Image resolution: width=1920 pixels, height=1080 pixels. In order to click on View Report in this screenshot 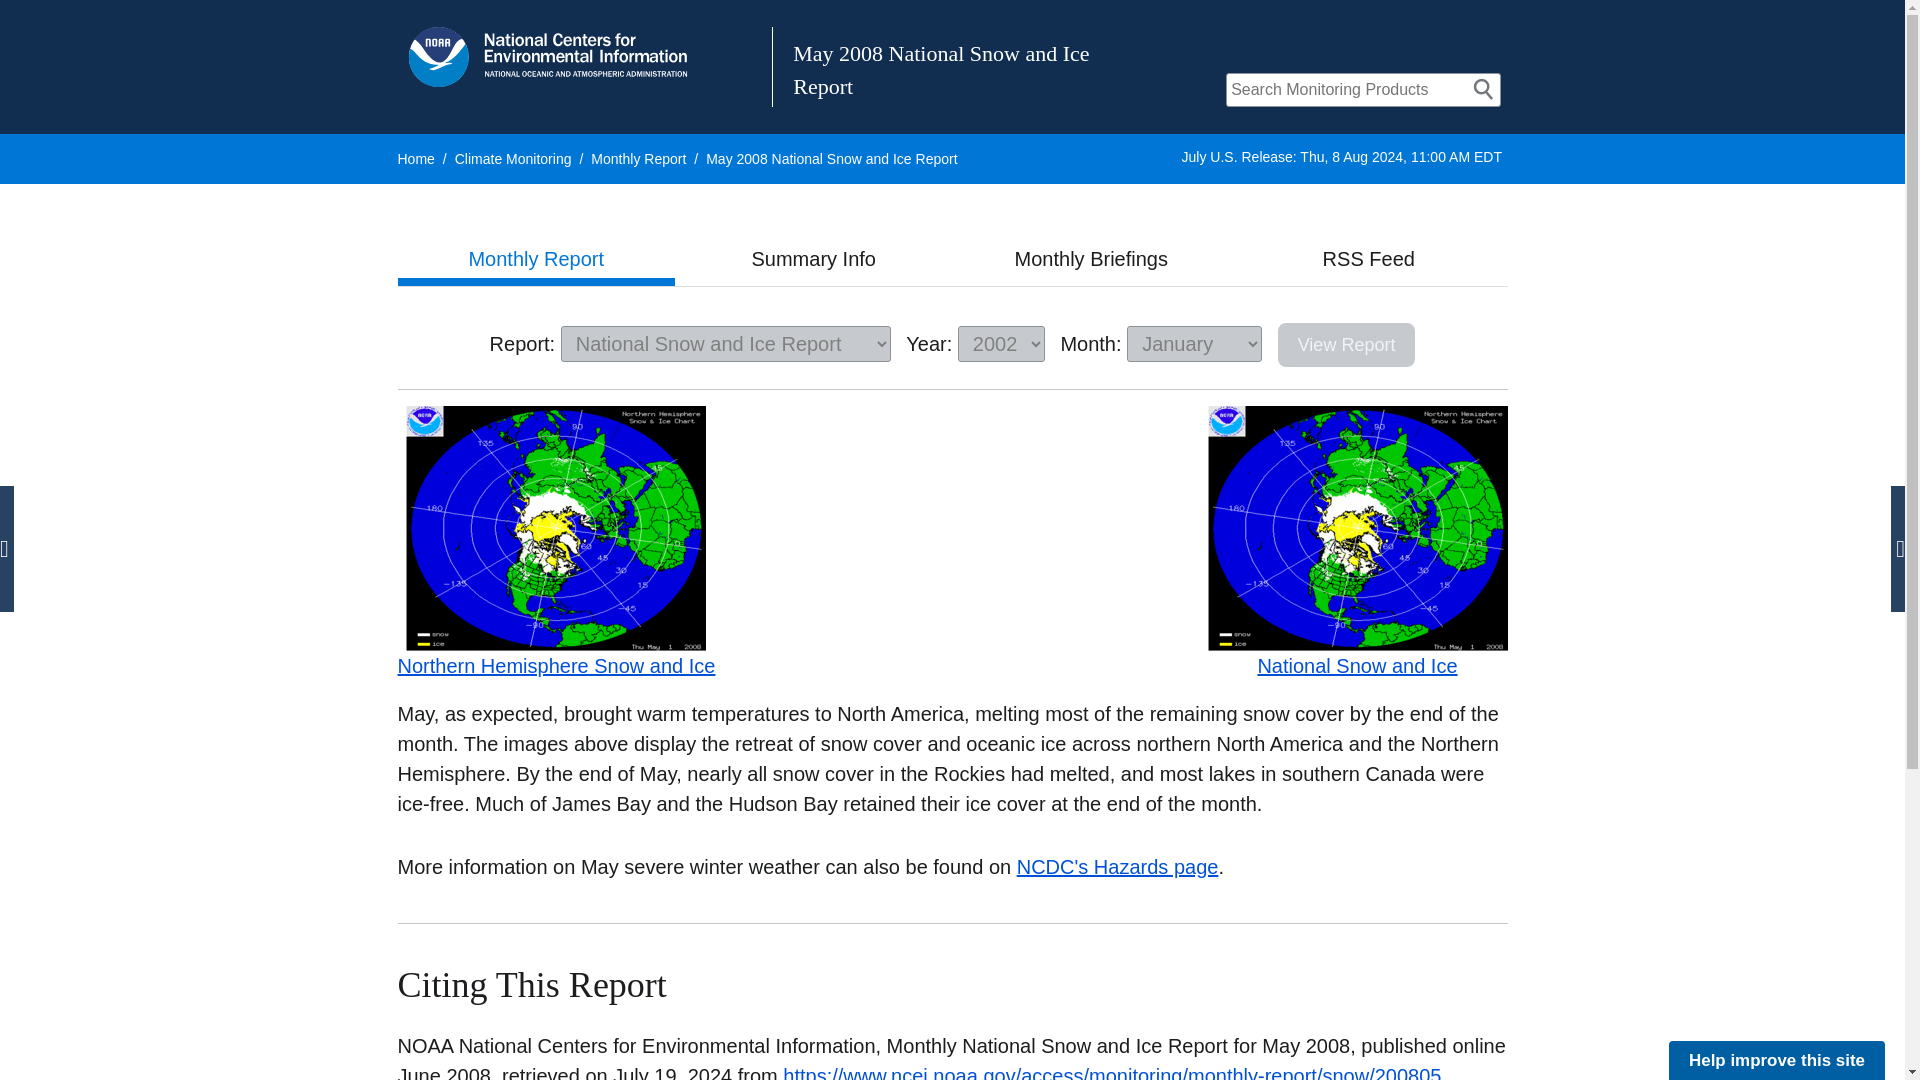, I will do `click(1347, 344)`.